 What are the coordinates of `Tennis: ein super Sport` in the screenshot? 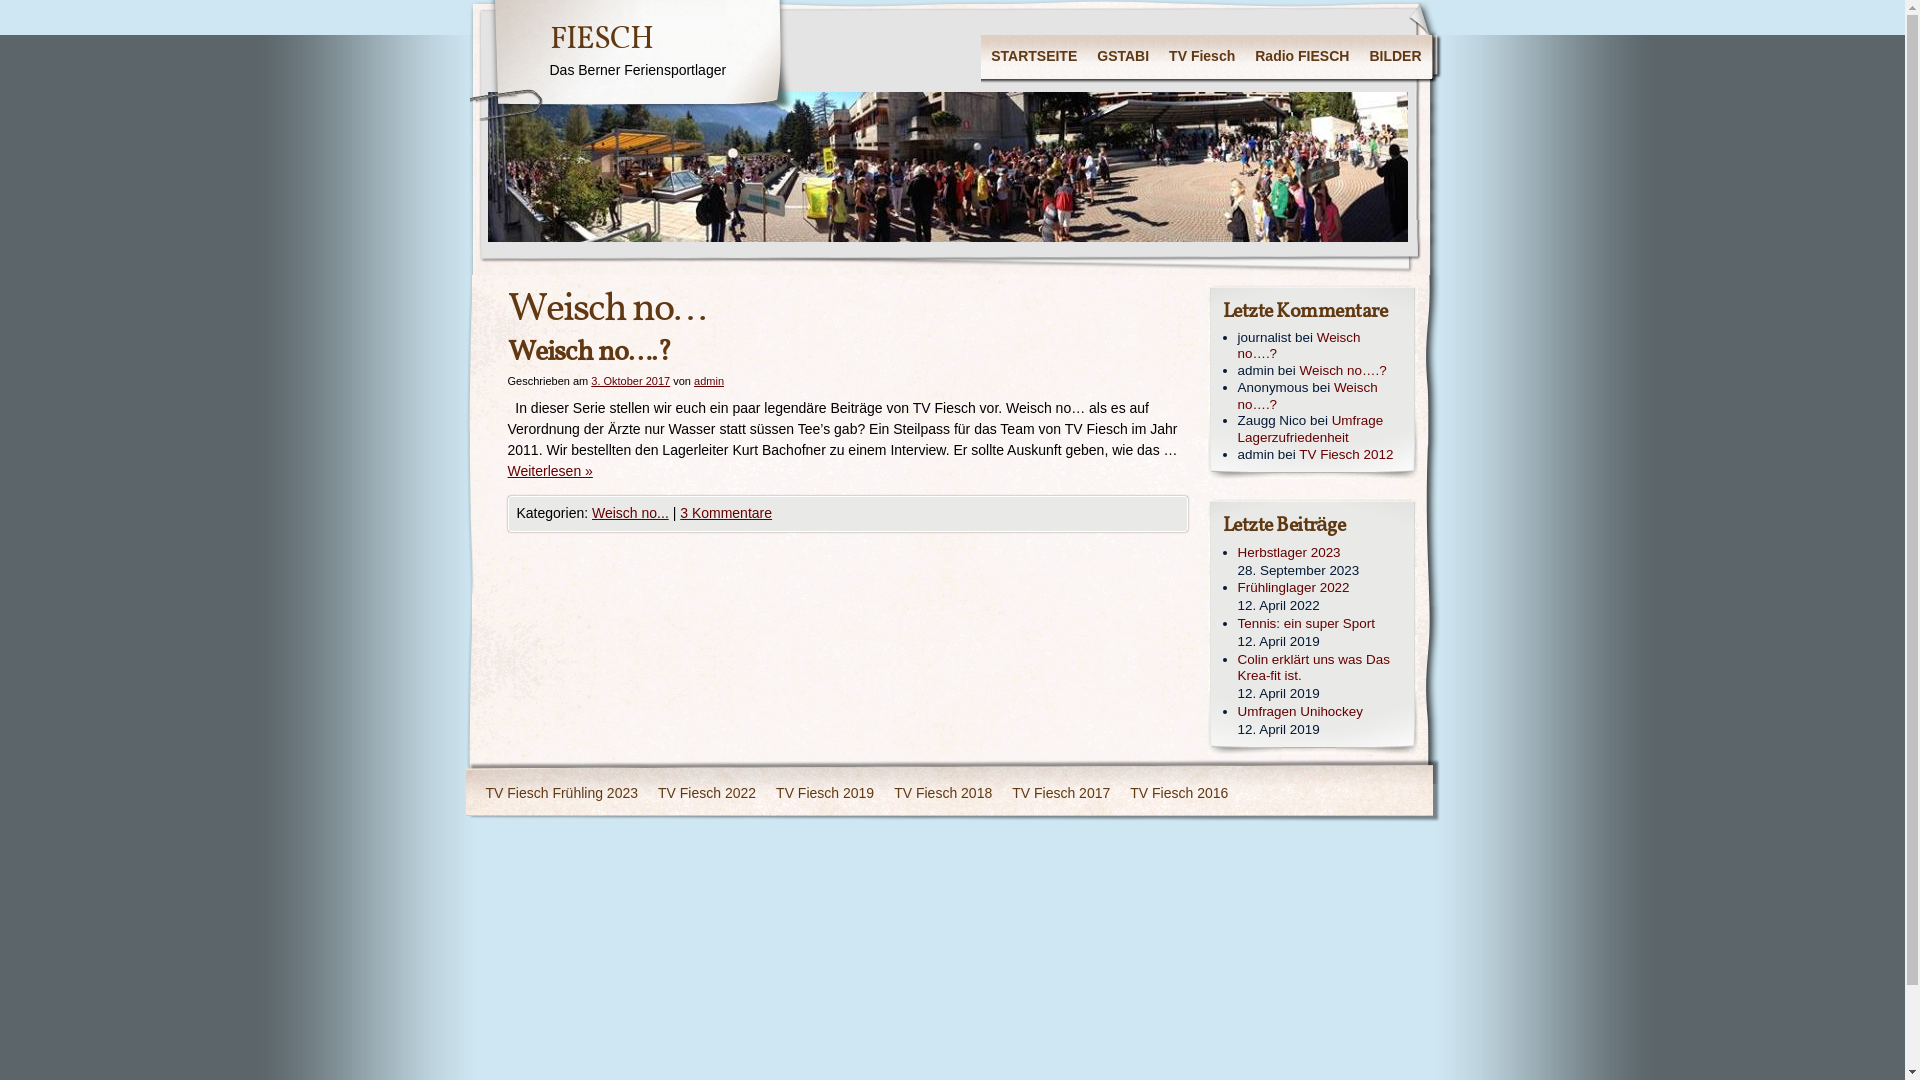 It's located at (1320, 624).